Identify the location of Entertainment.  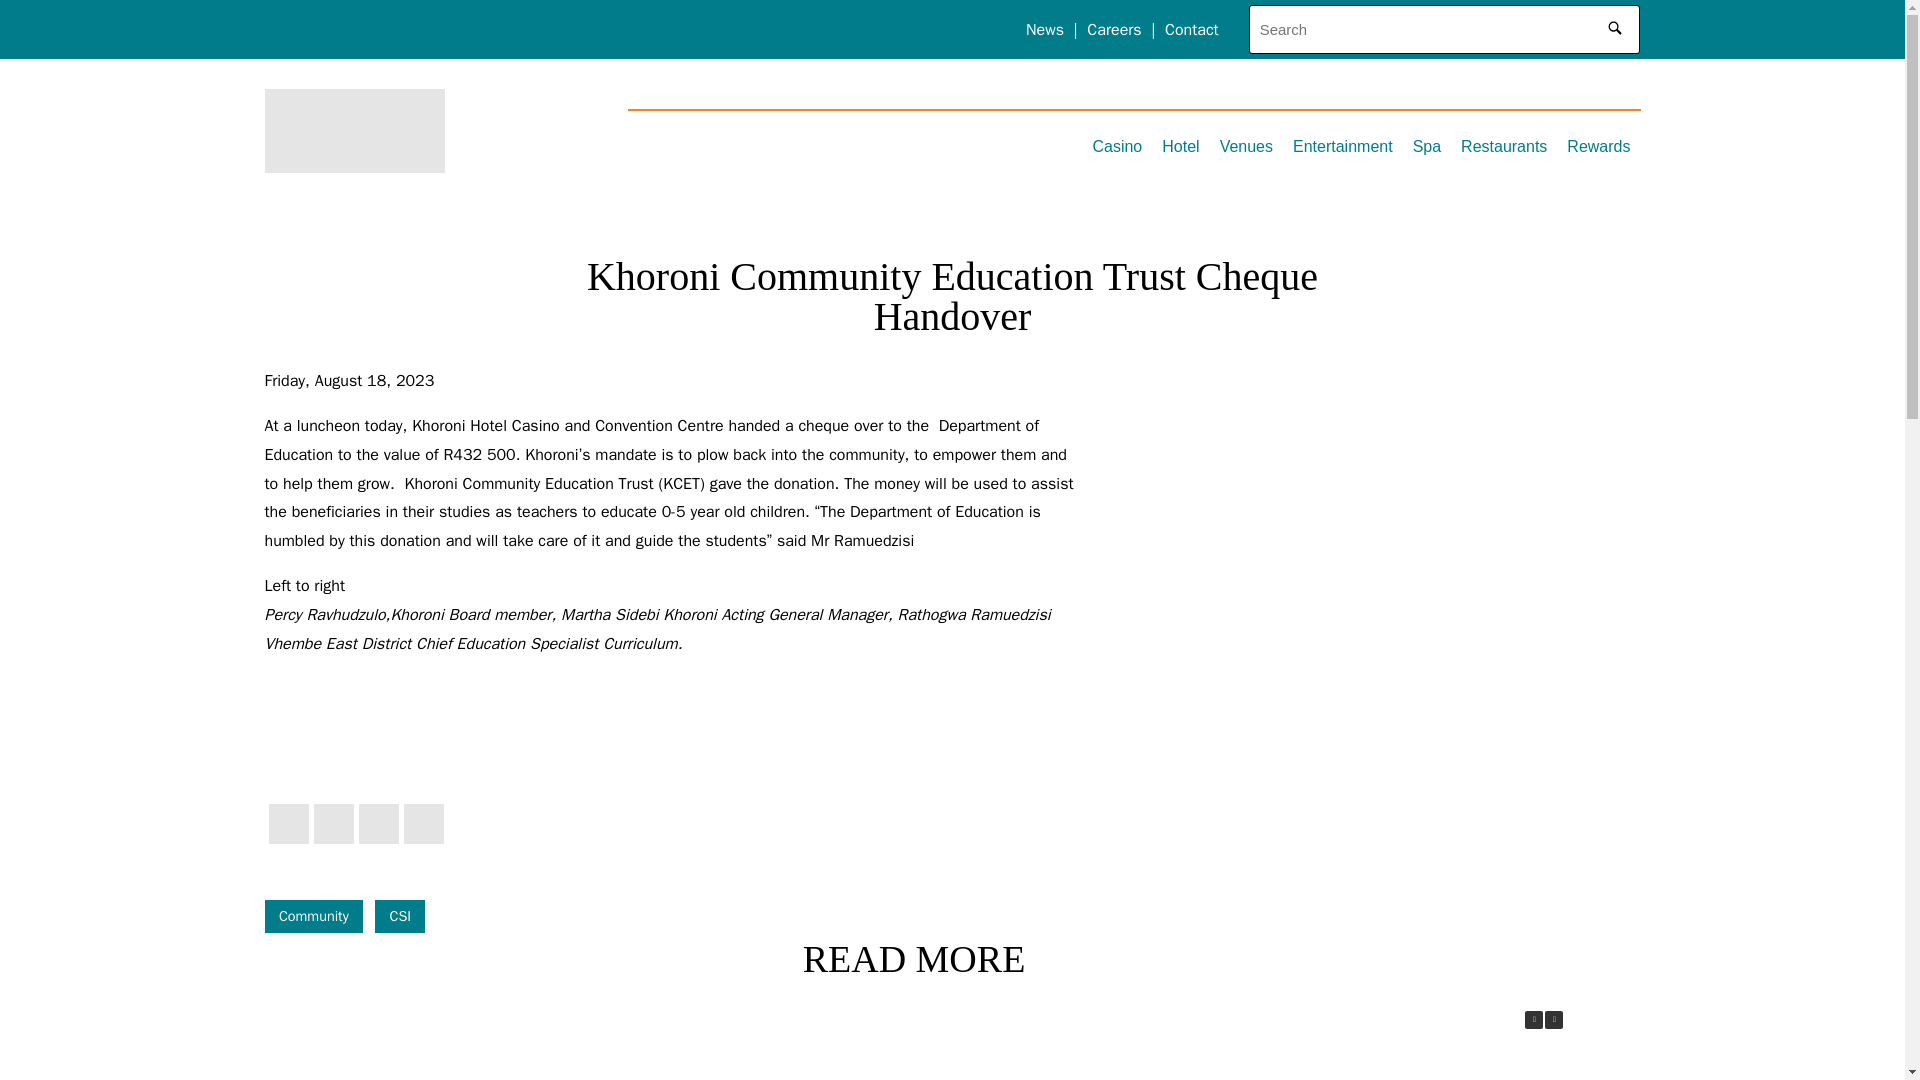
(1342, 142).